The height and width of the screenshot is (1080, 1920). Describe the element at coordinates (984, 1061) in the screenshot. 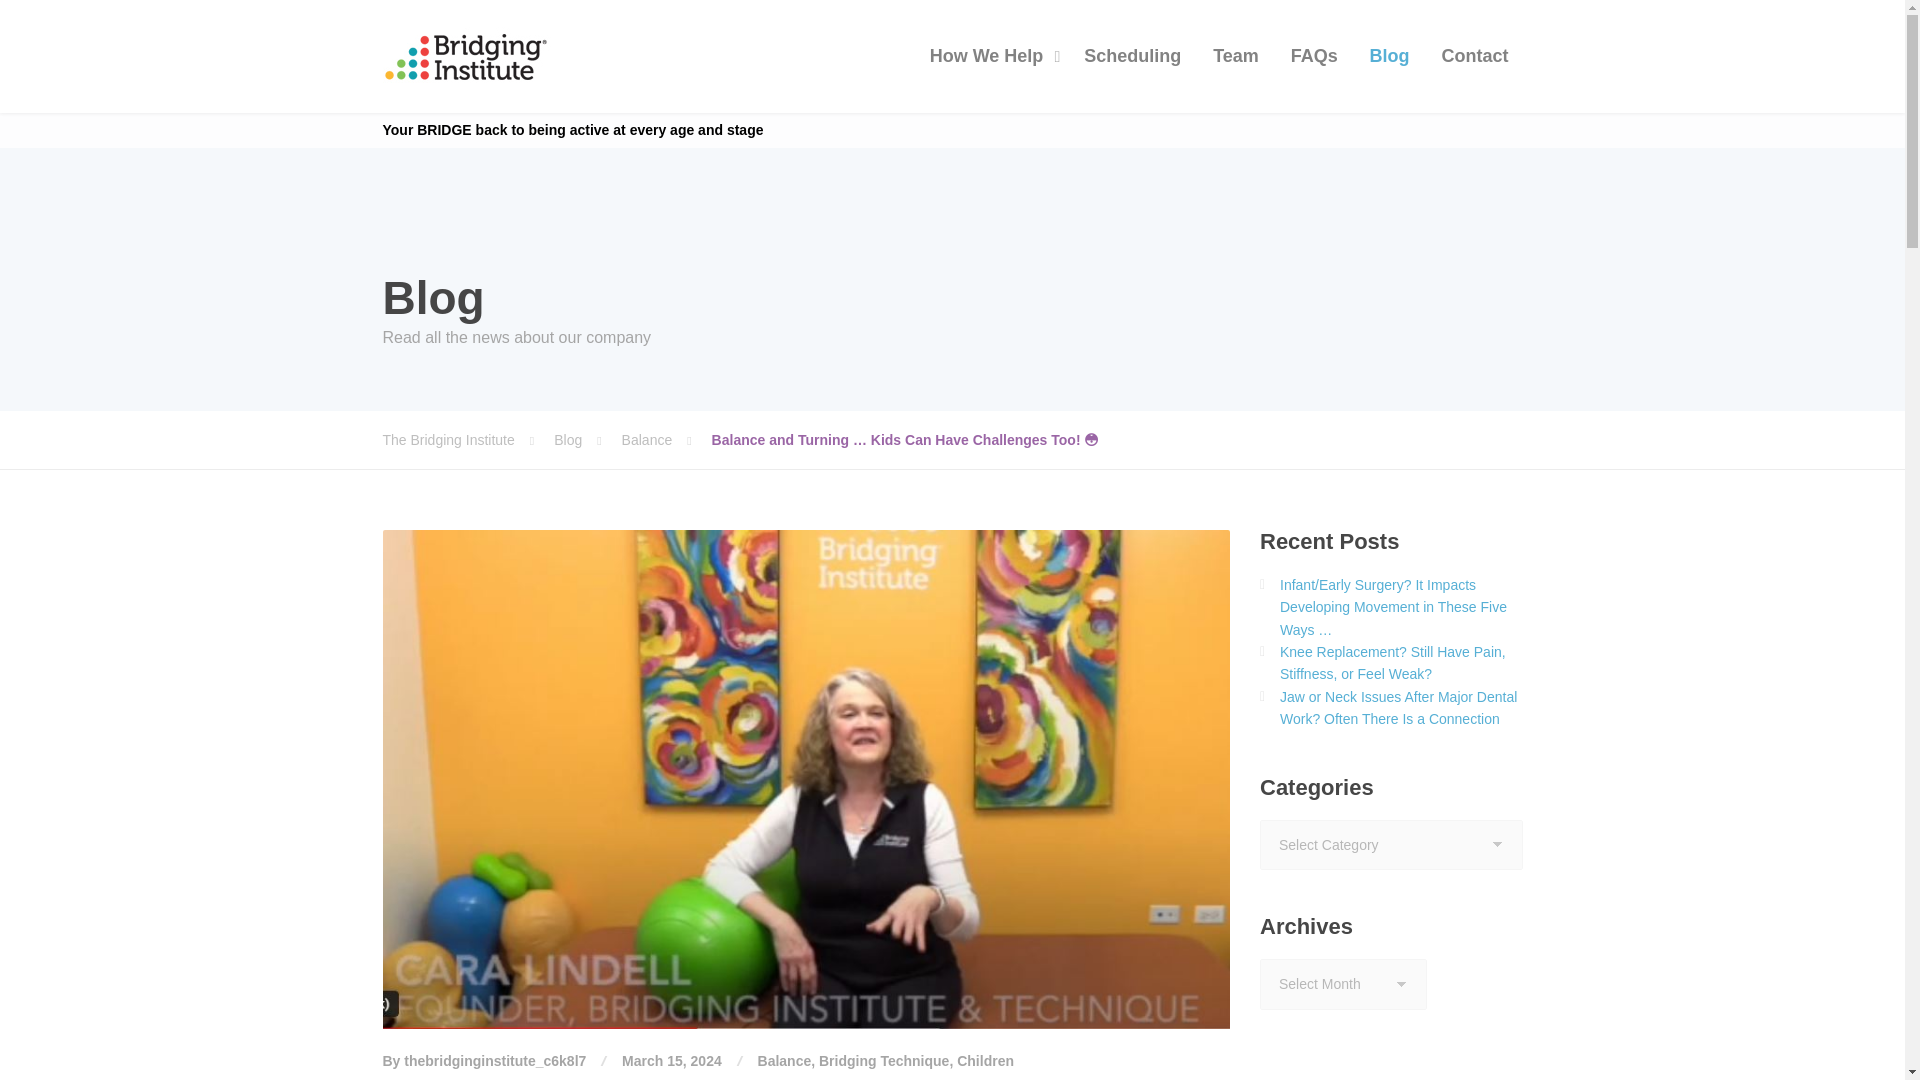

I see `Children` at that location.